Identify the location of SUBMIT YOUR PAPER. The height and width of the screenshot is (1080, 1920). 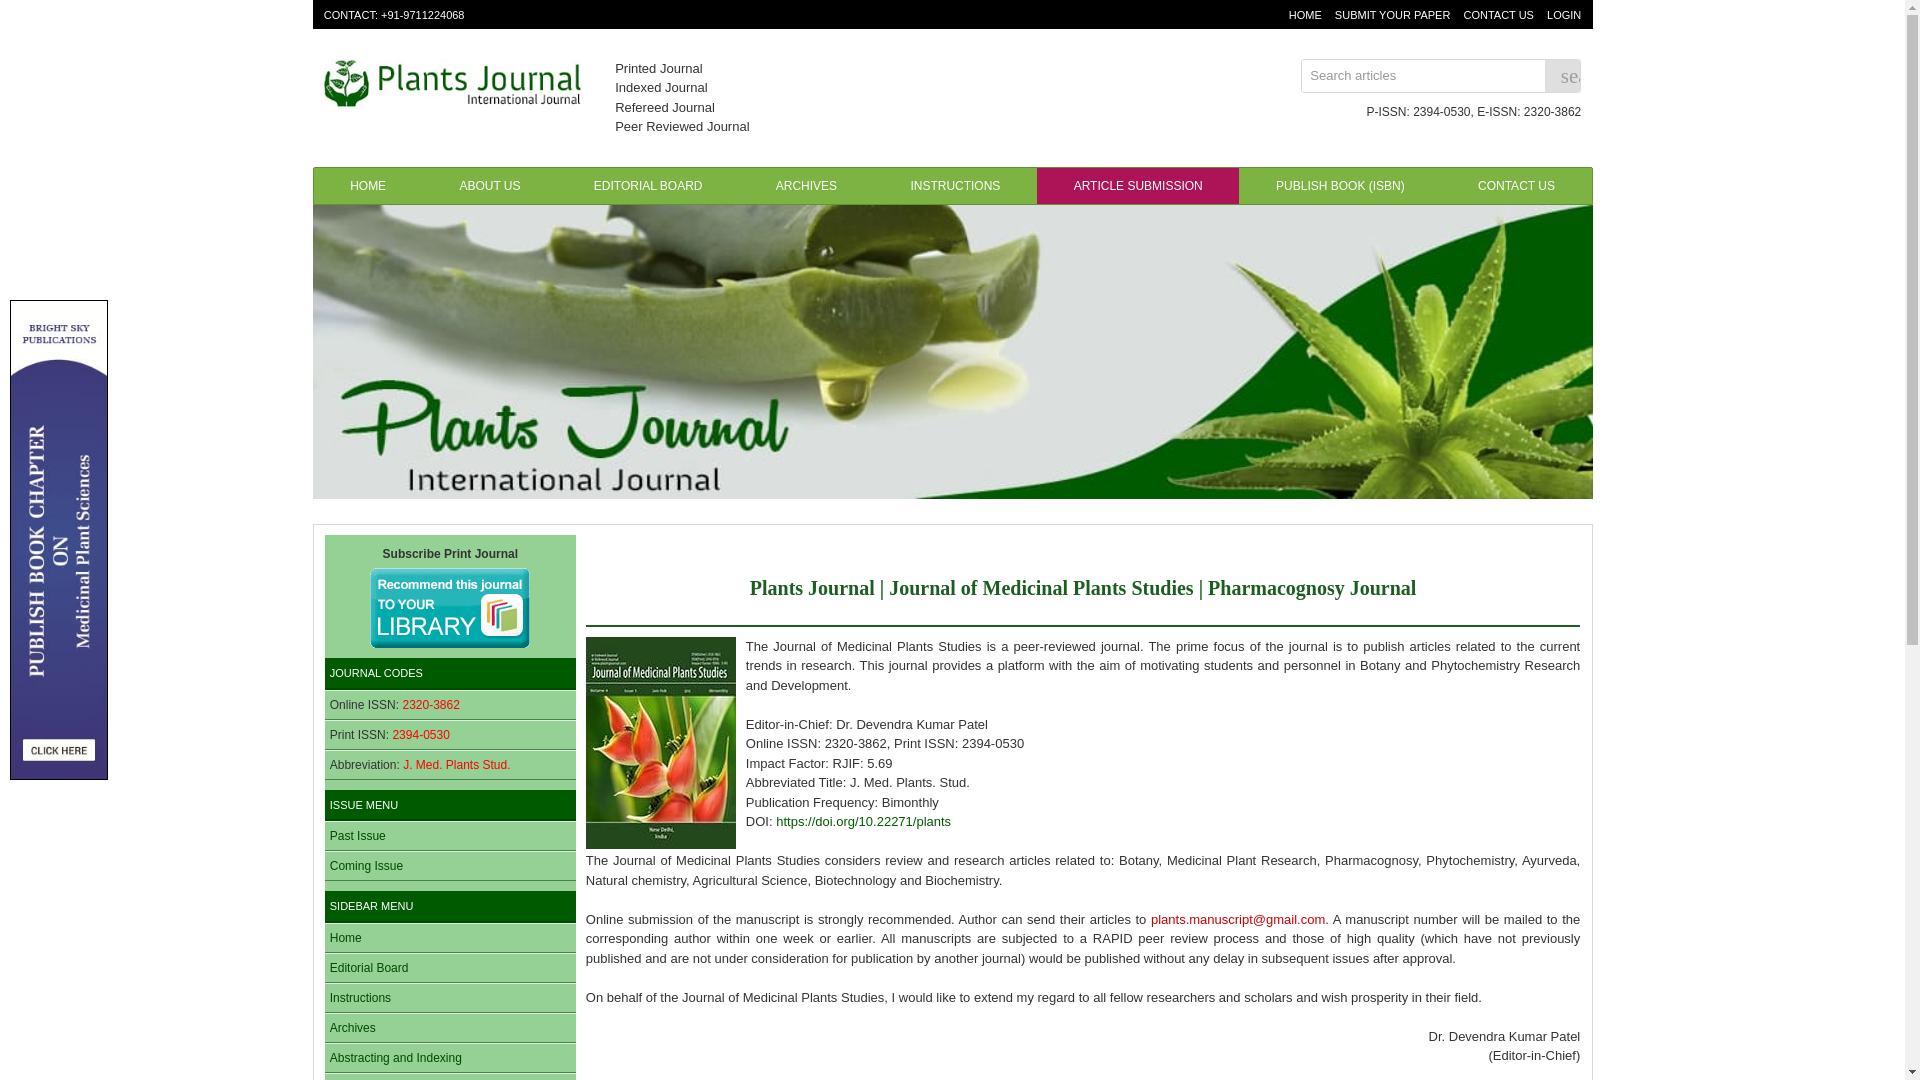
(1392, 14).